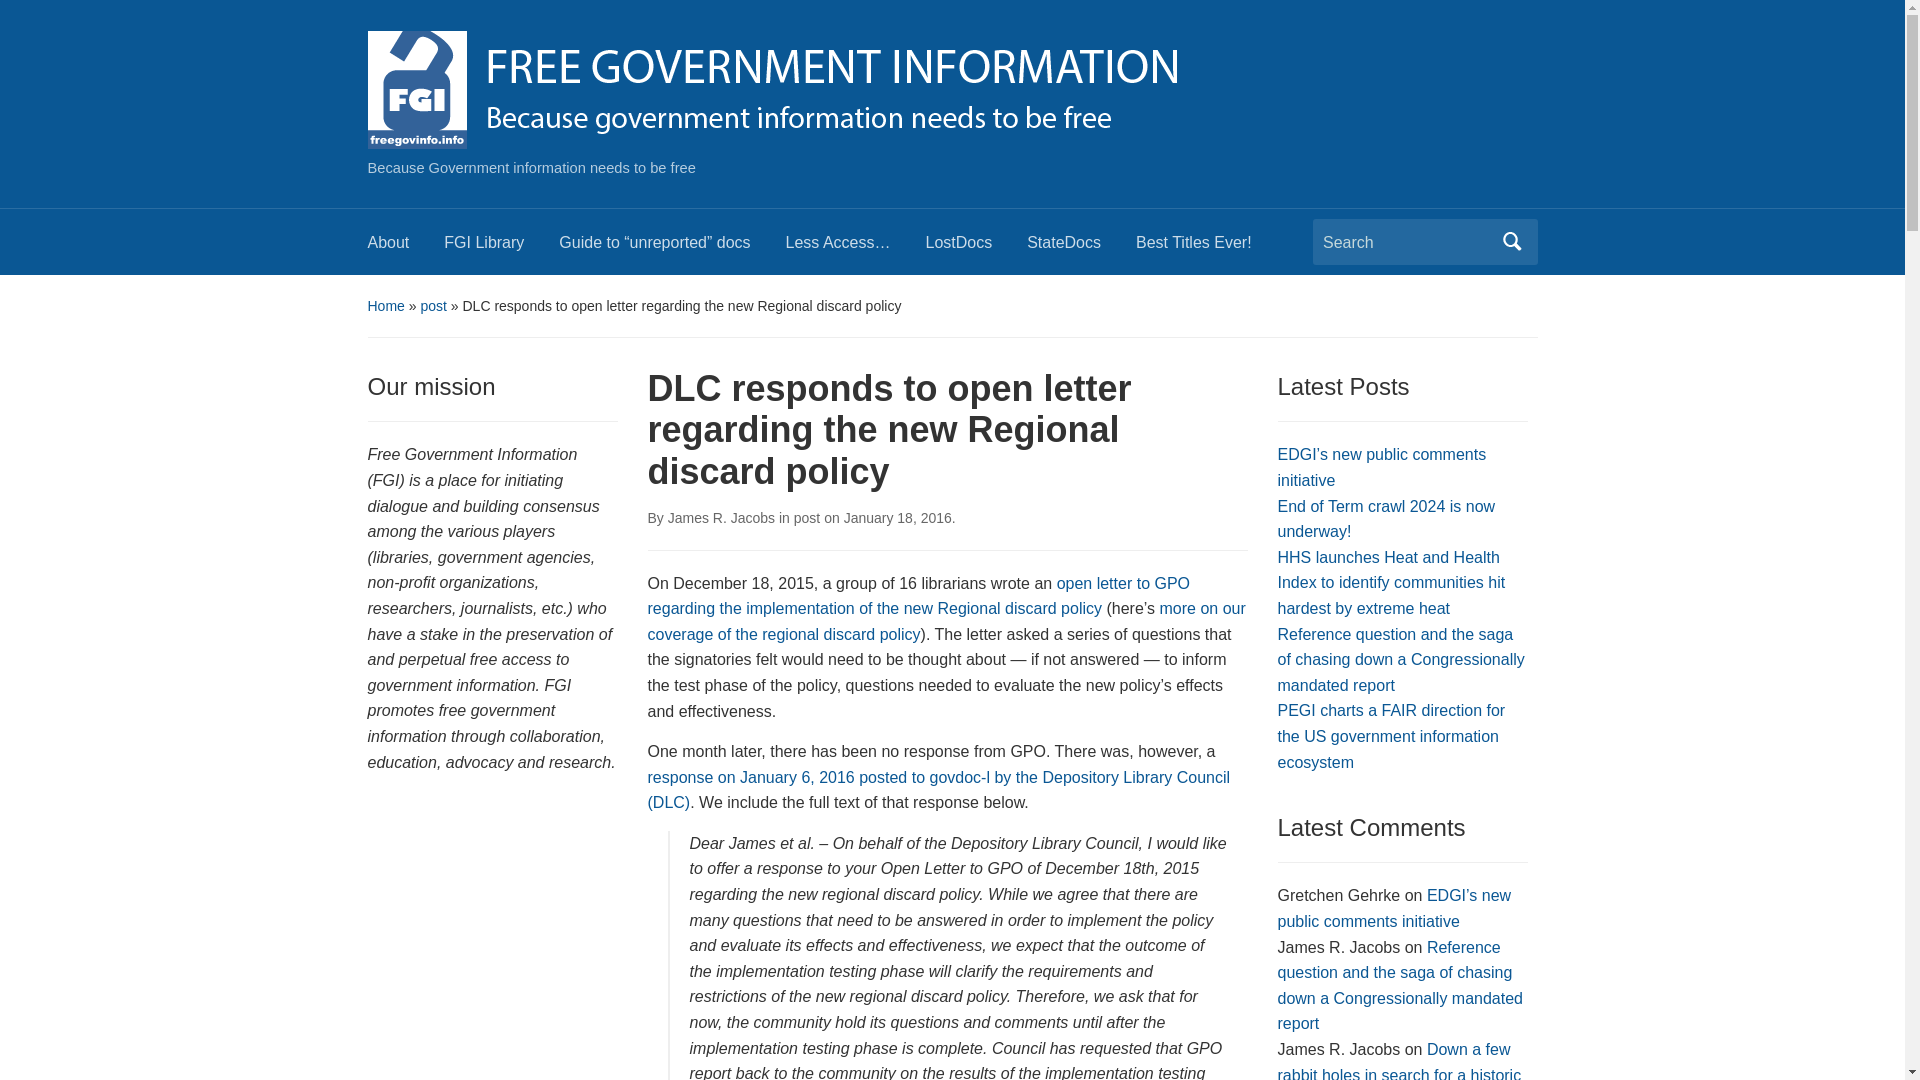 The height and width of the screenshot is (1080, 1920). Describe the element at coordinates (947, 621) in the screenshot. I see `more on our coverage of the regional discard policy` at that location.